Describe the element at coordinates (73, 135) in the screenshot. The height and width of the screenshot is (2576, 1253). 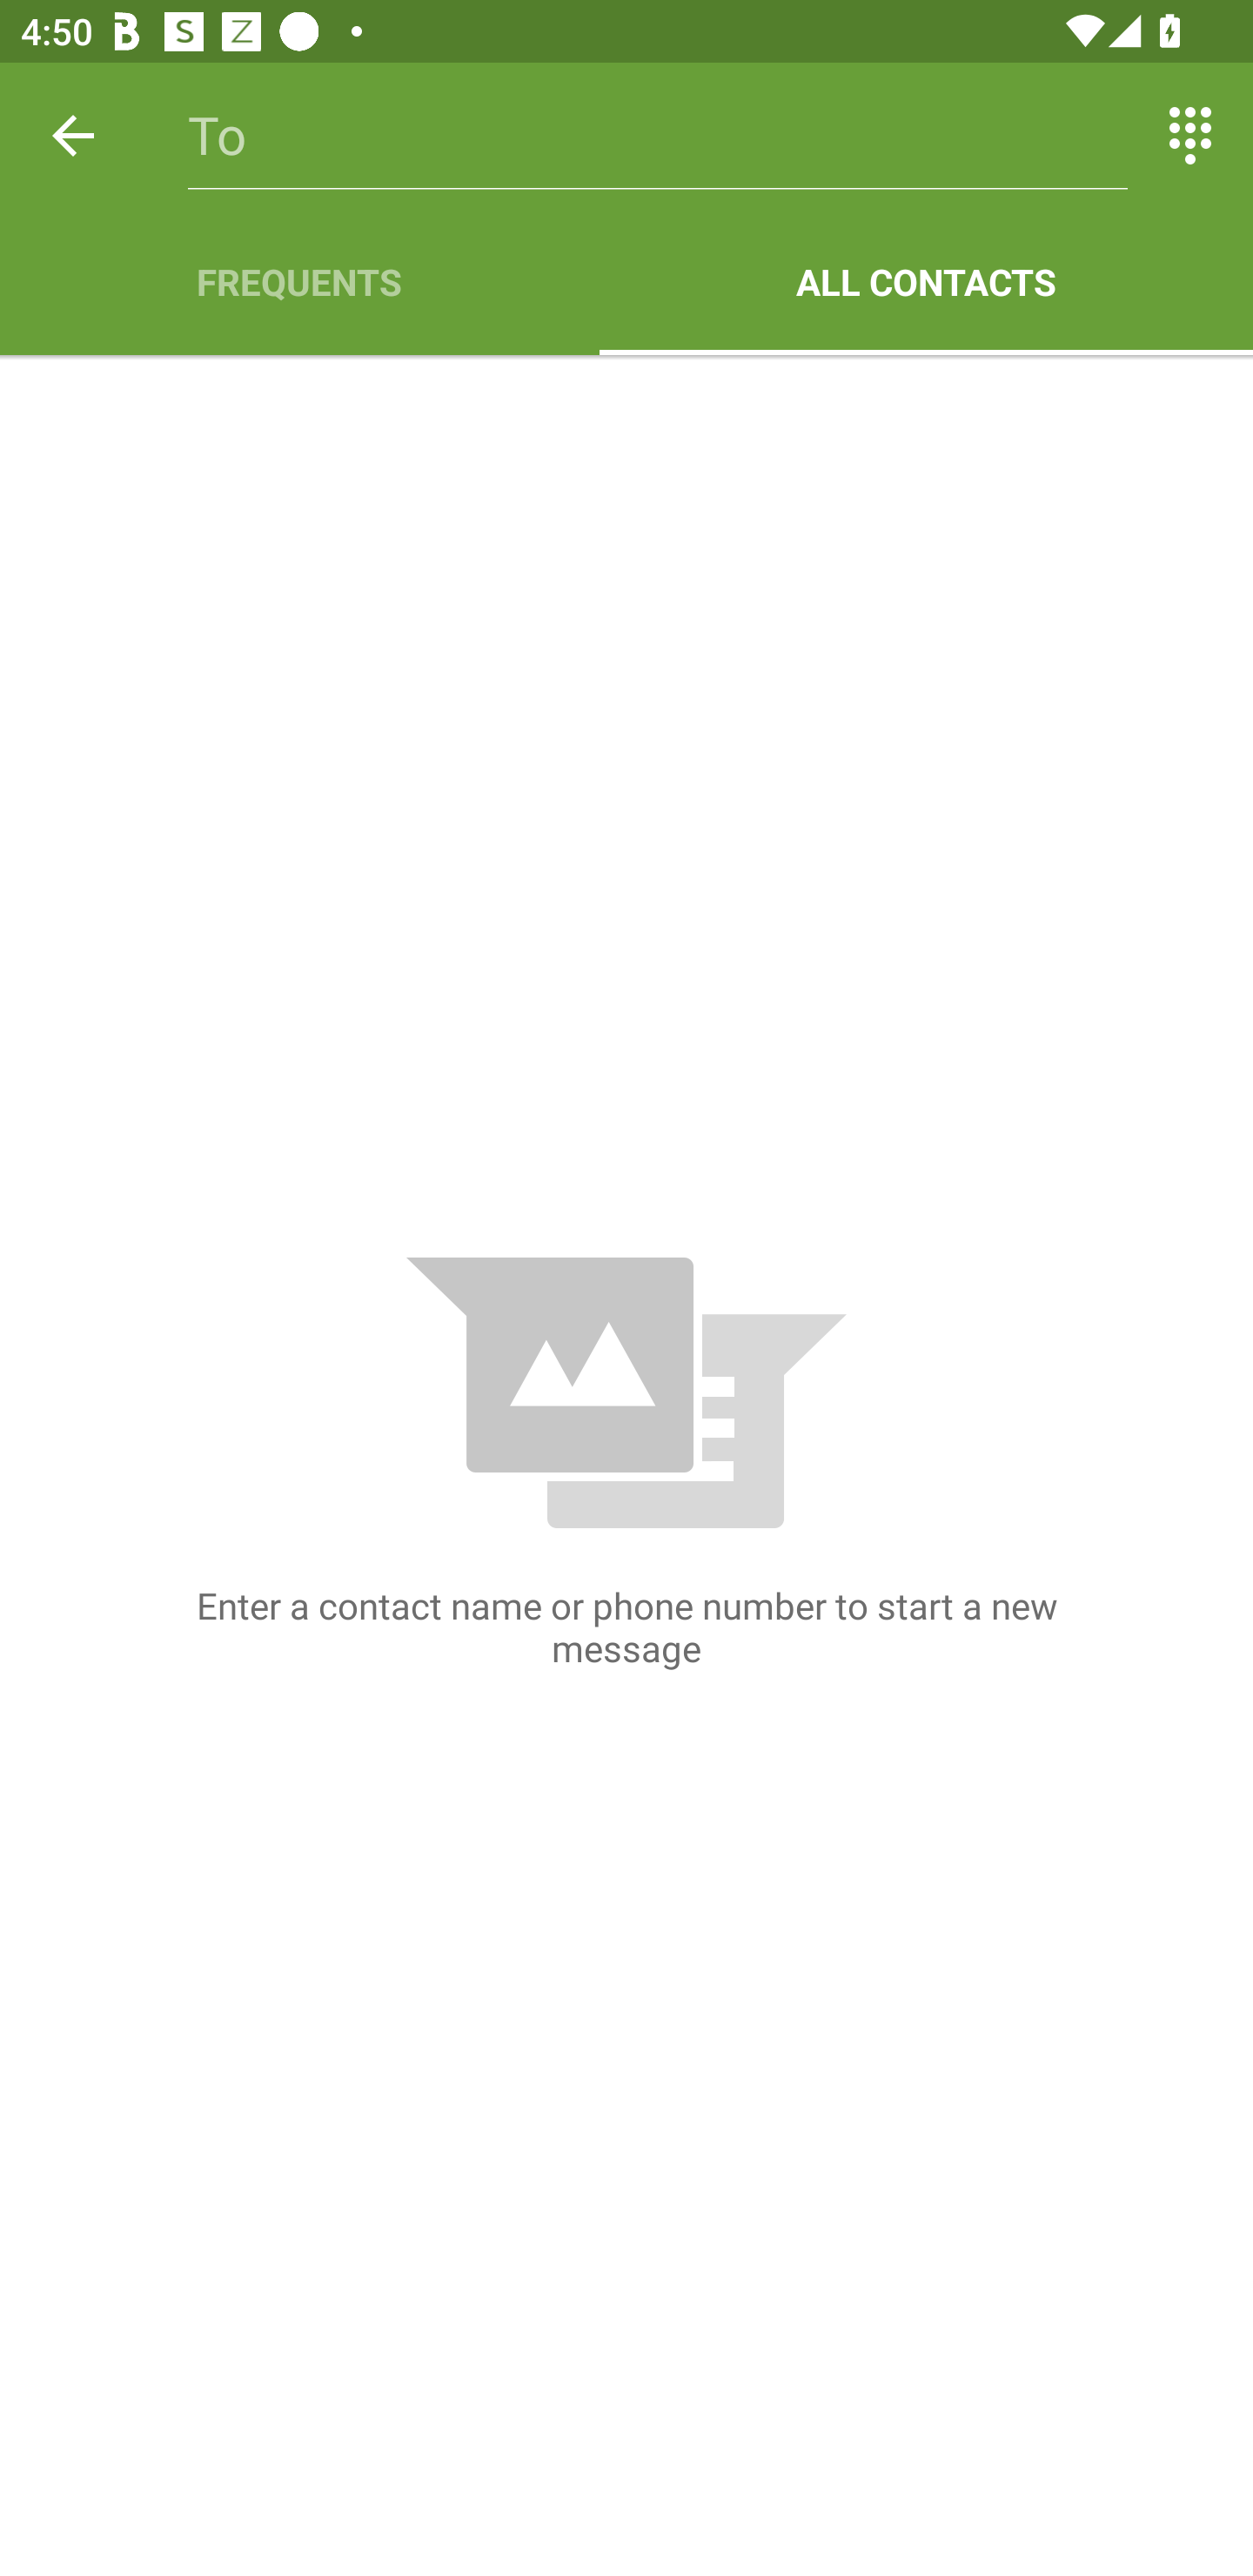
I see `Back` at that location.